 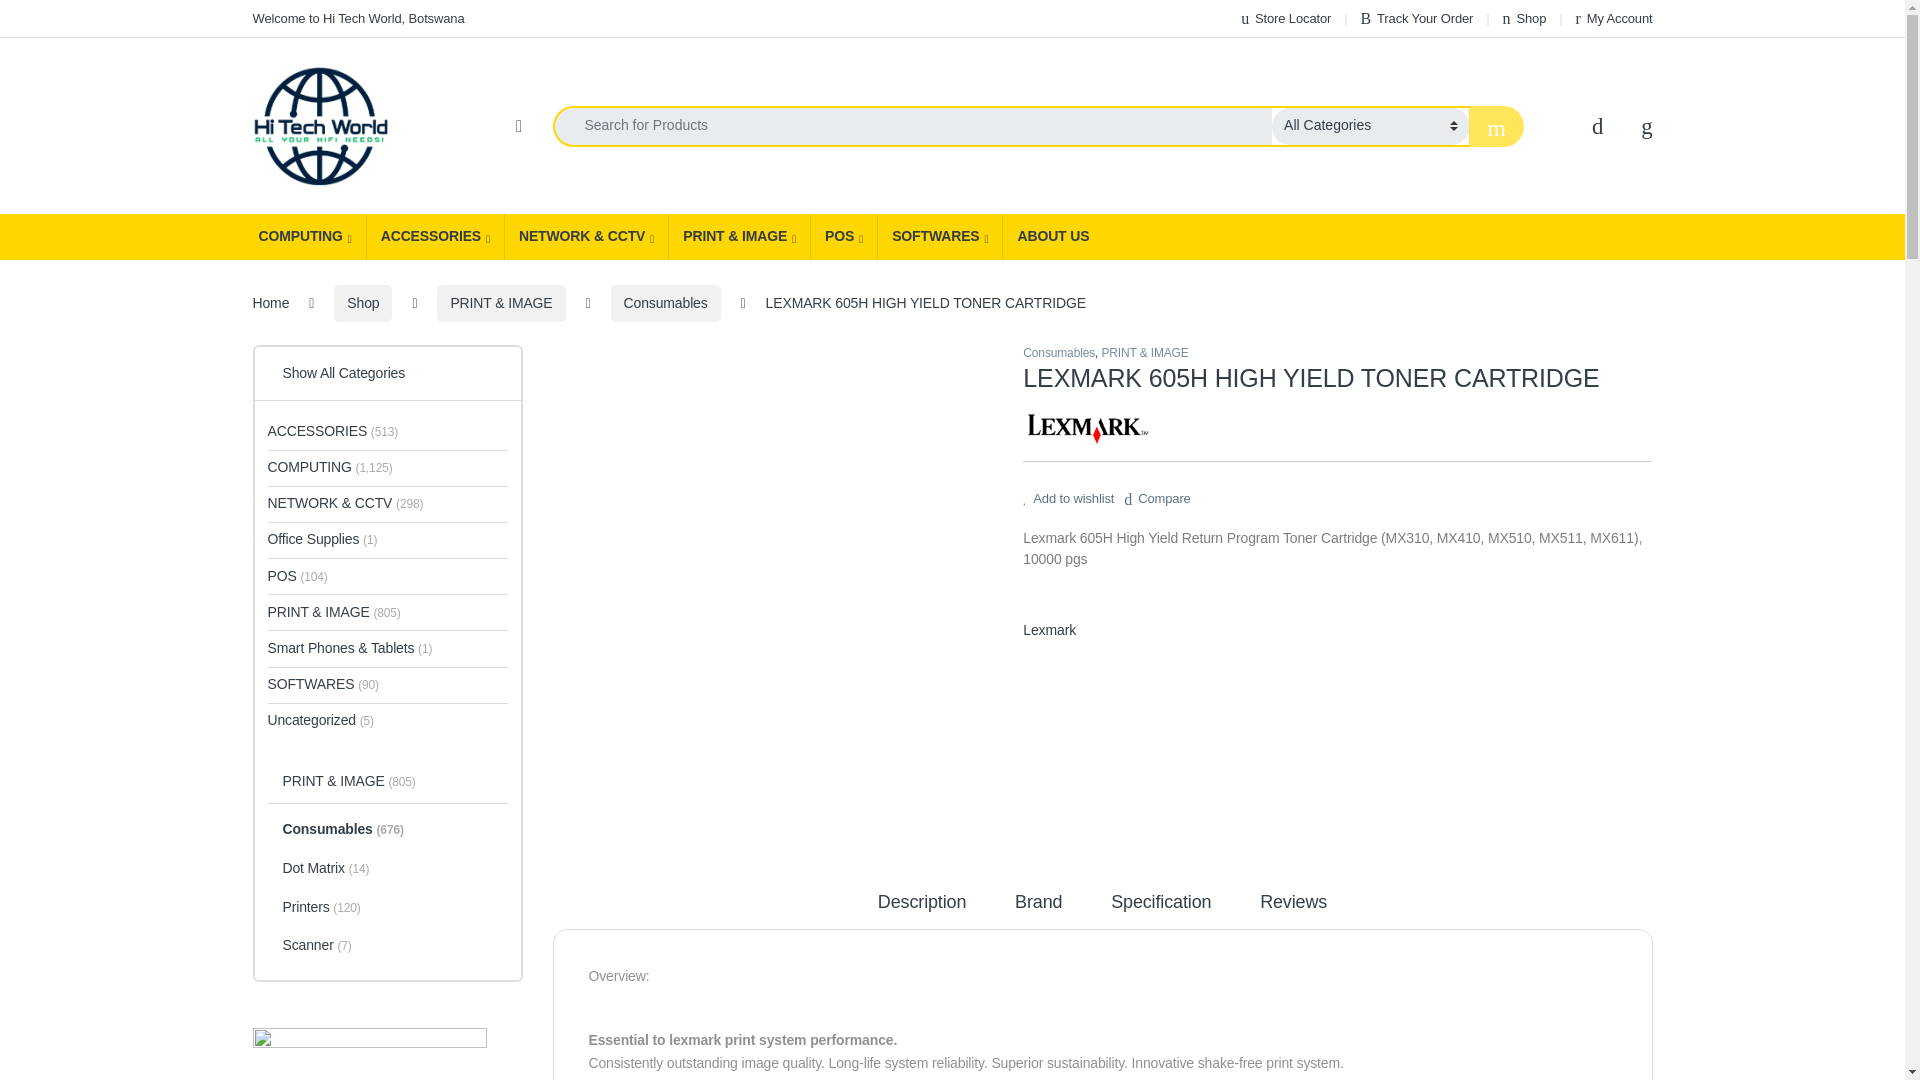 I want to click on Welcome to Hi Tech World, Botswana, so click(x=358, y=18).